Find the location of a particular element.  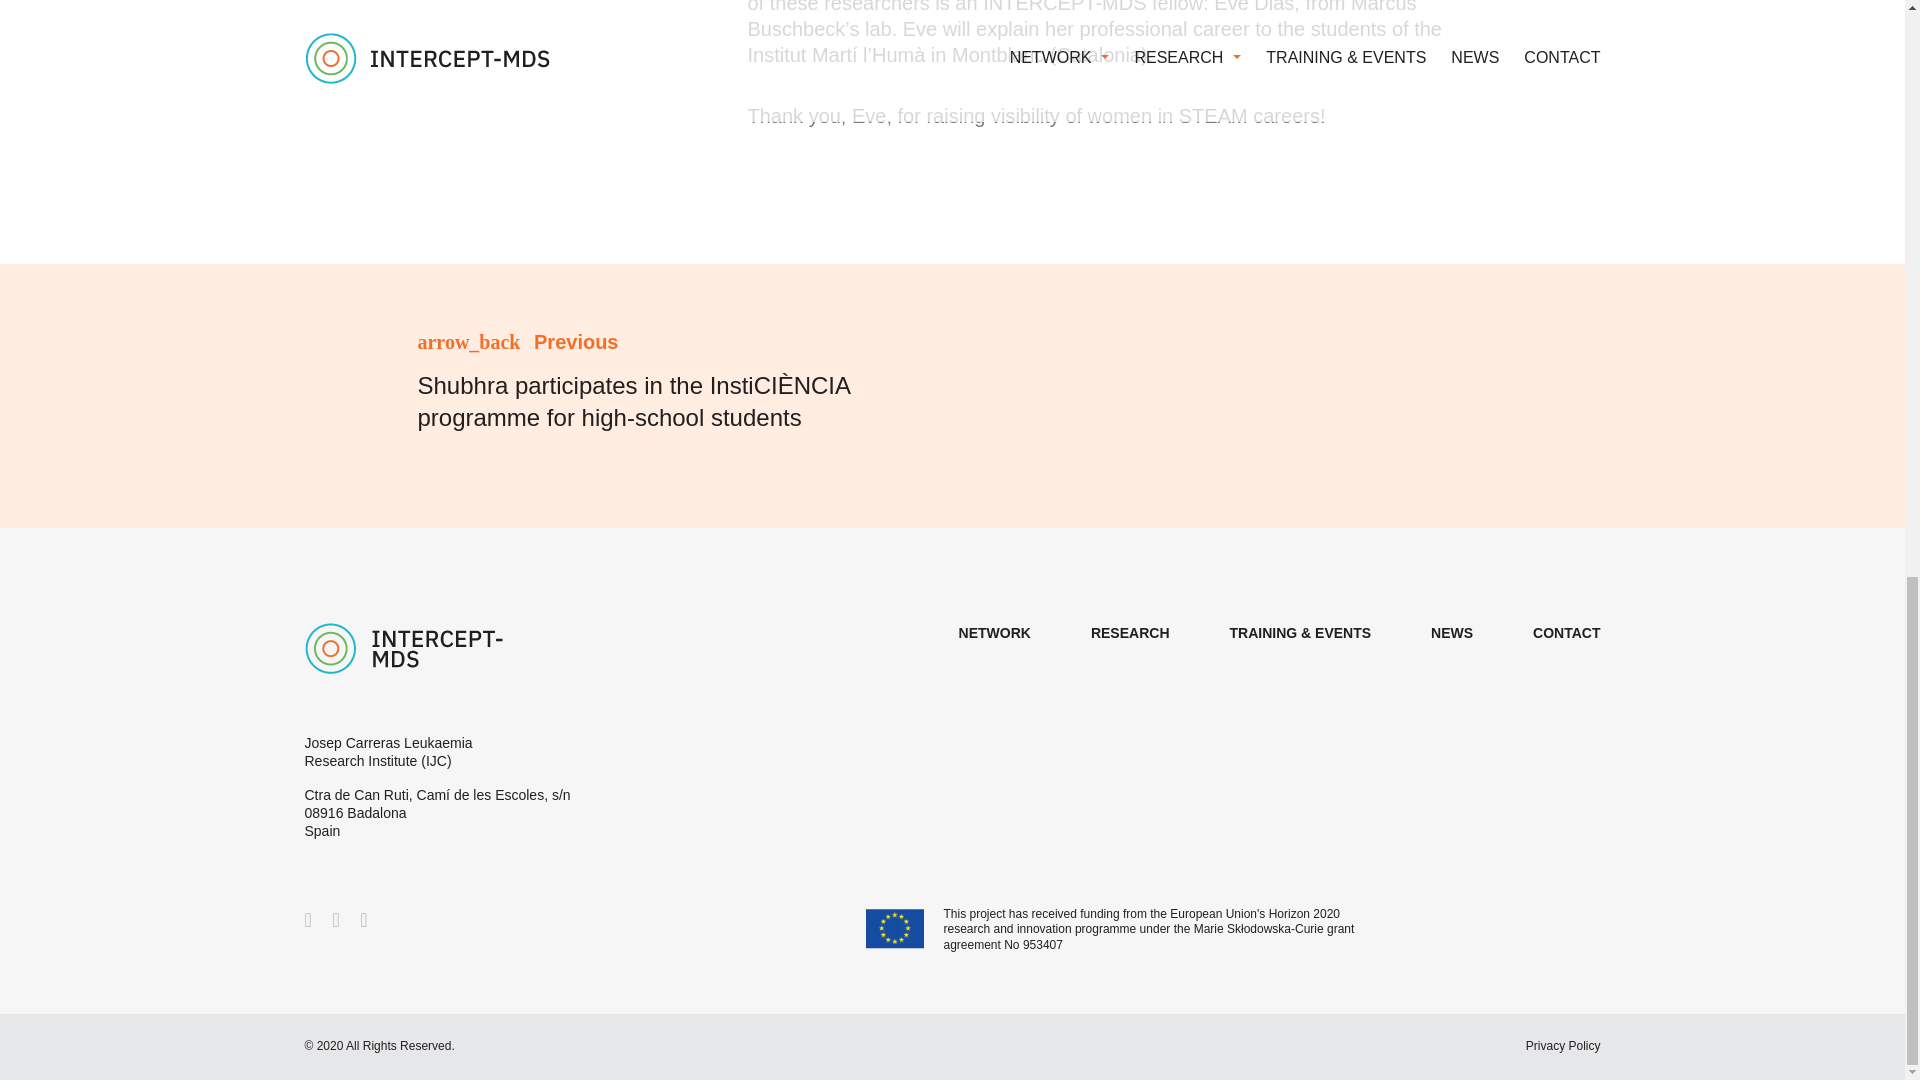

CONTACT is located at coordinates (1566, 633).